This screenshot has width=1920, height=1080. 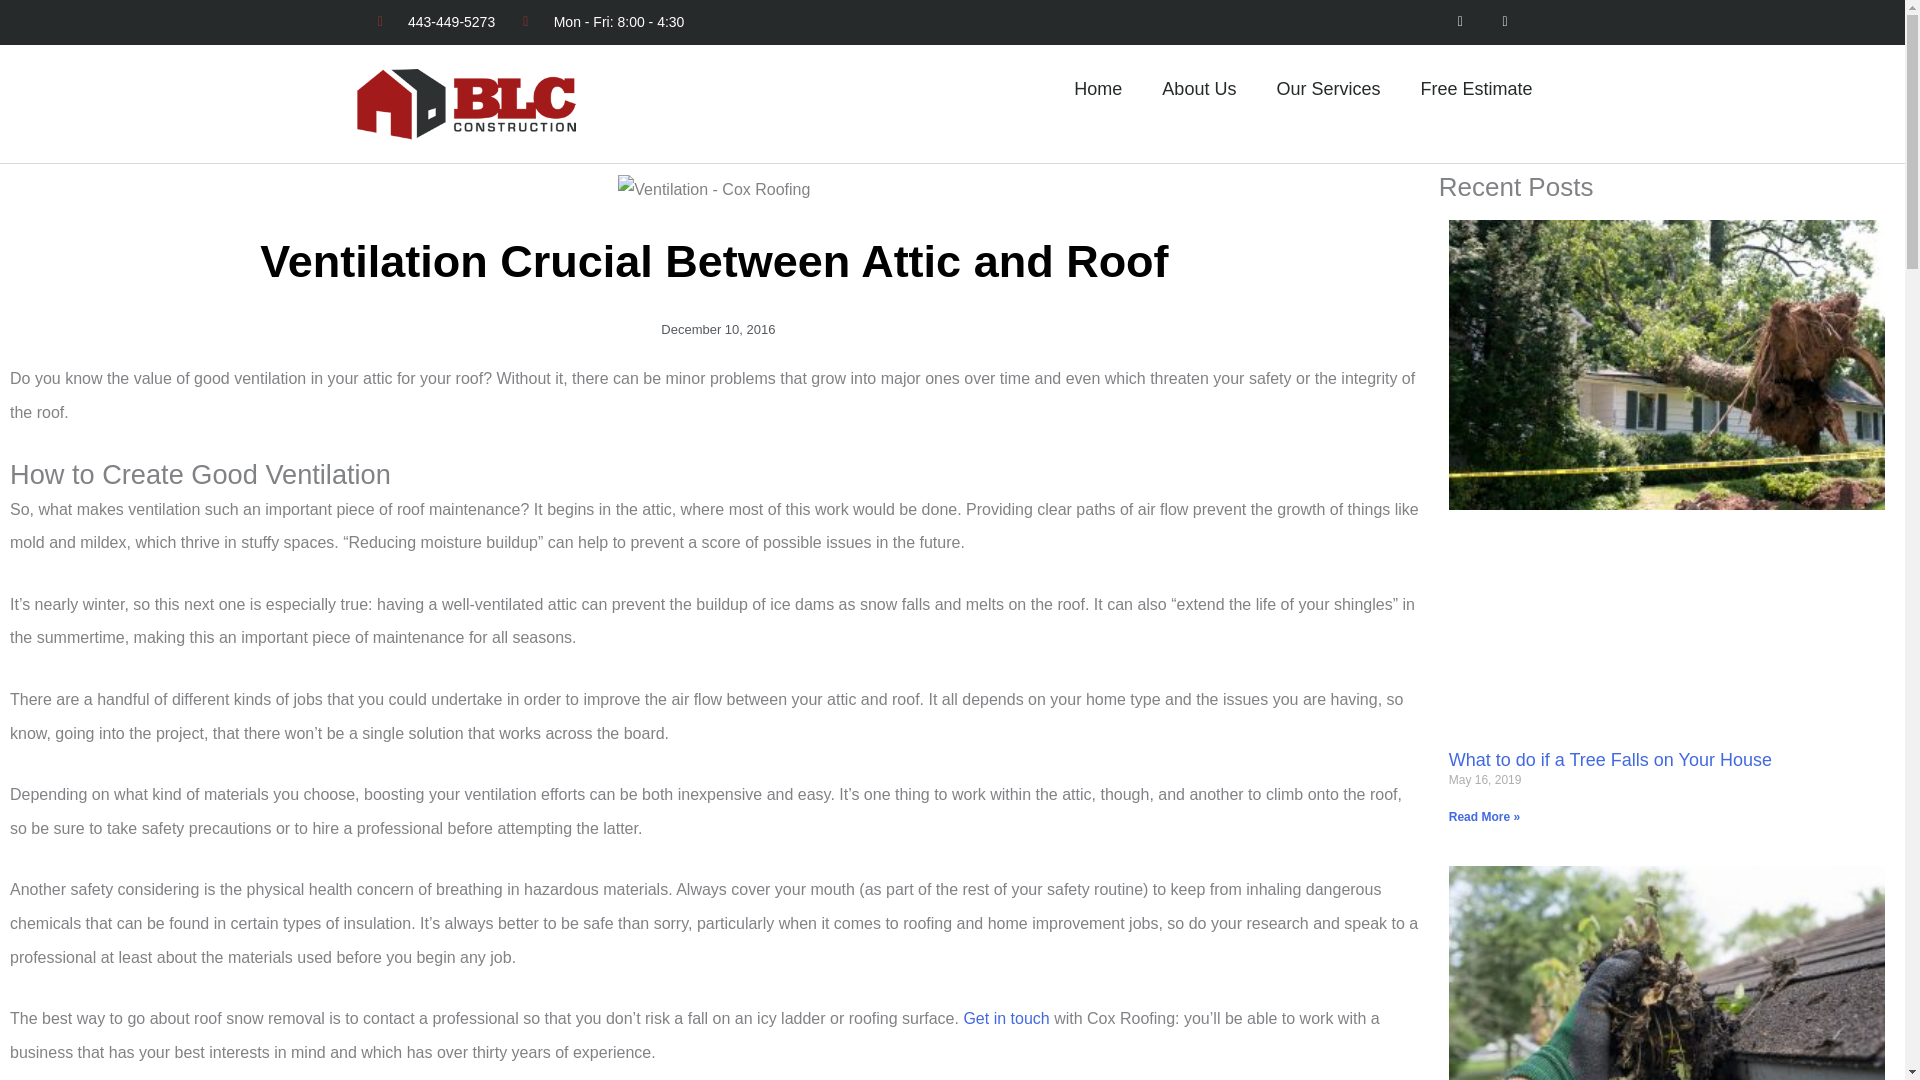 What do you see at coordinates (1610, 760) in the screenshot?
I see `What to do if a Tree Falls on Your House` at bounding box center [1610, 760].